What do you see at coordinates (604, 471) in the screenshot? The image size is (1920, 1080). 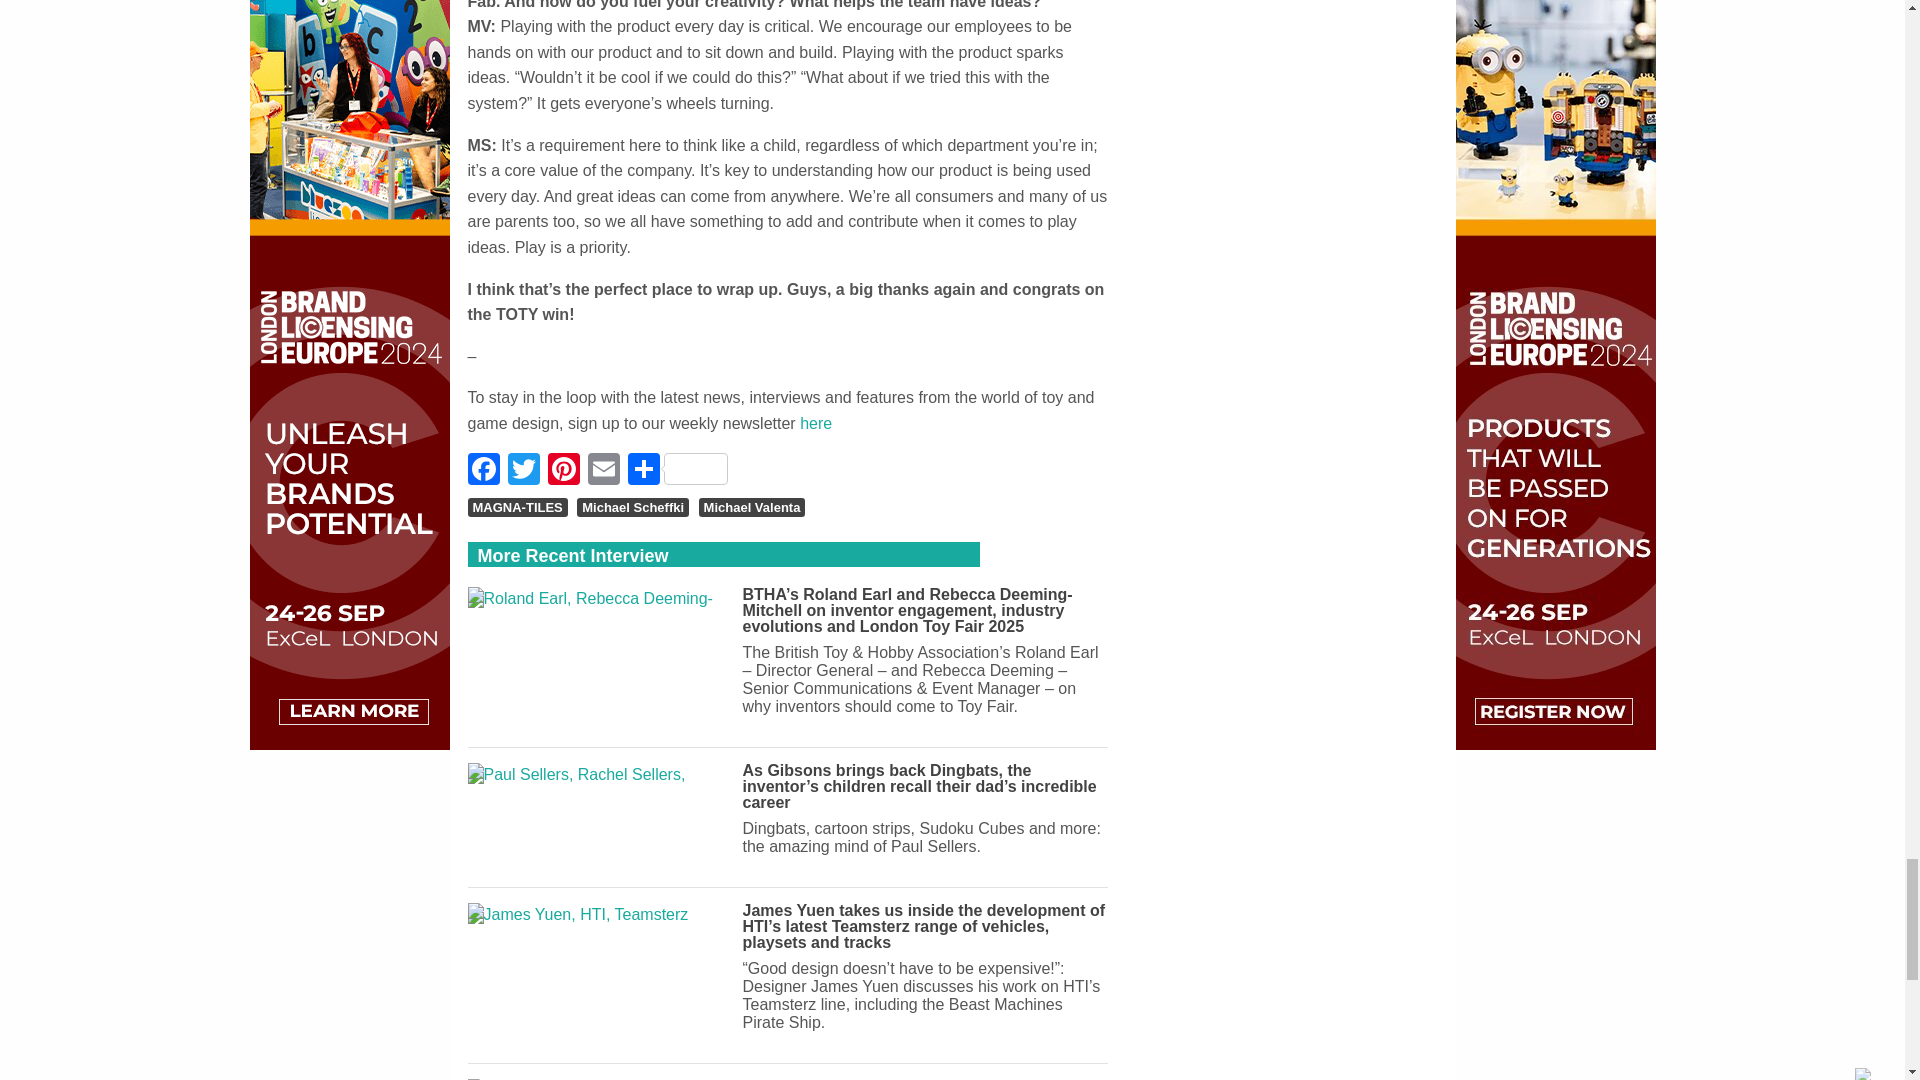 I see `Email` at bounding box center [604, 471].